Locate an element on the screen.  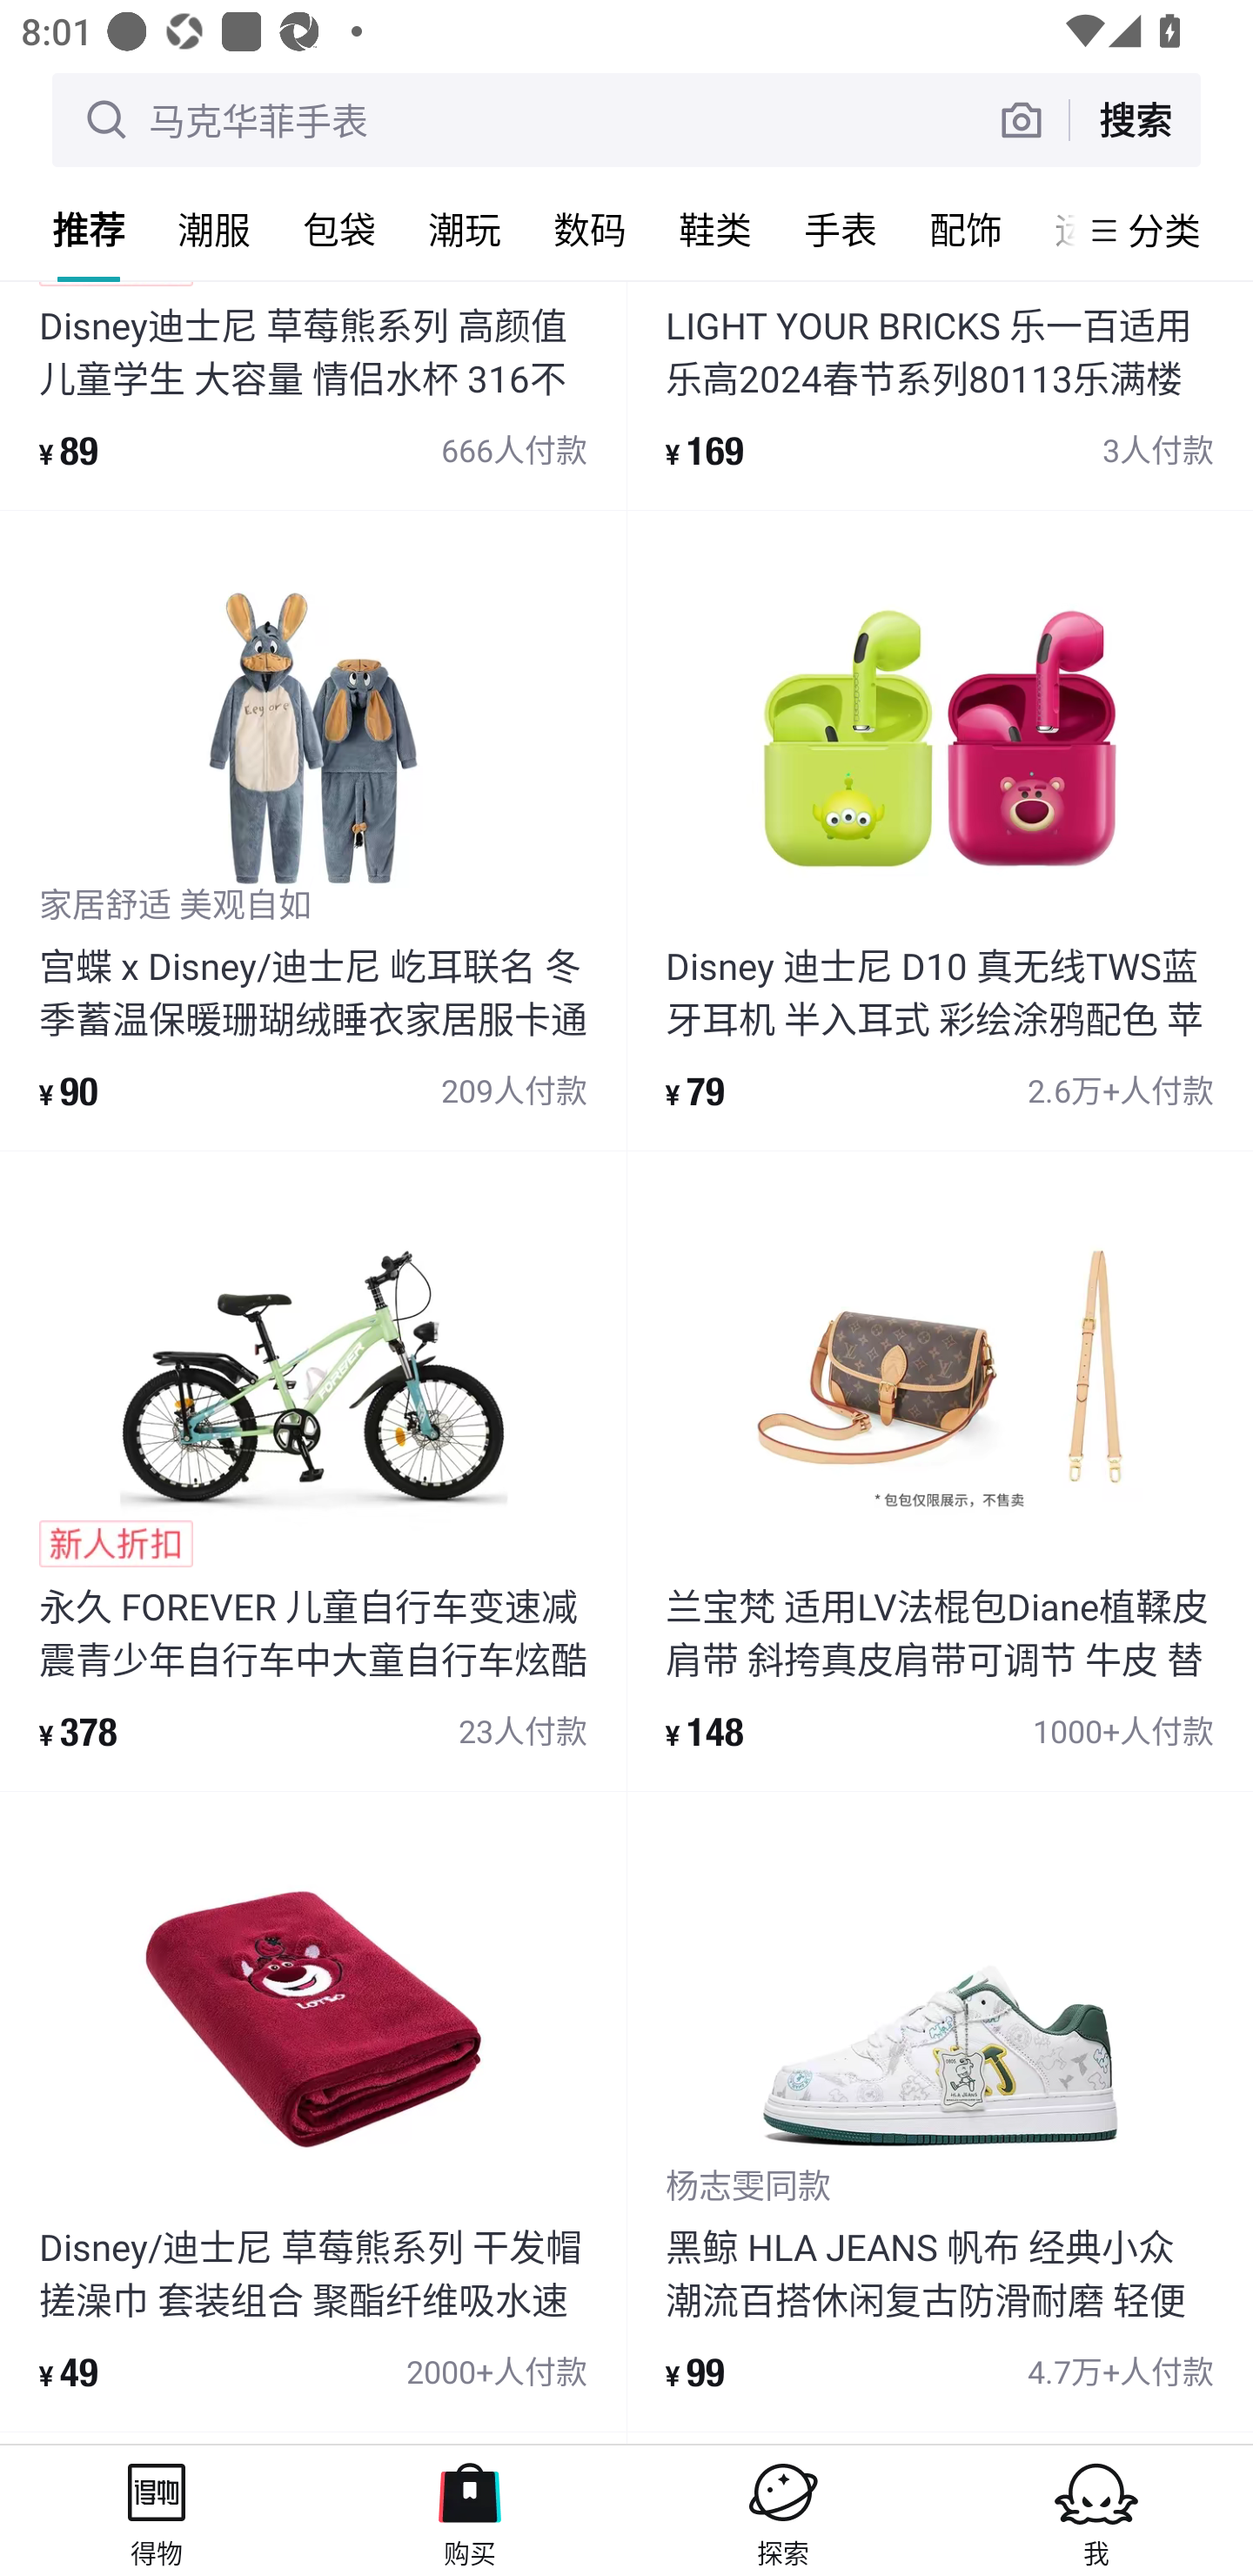
潮玩 is located at coordinates (465, 229).